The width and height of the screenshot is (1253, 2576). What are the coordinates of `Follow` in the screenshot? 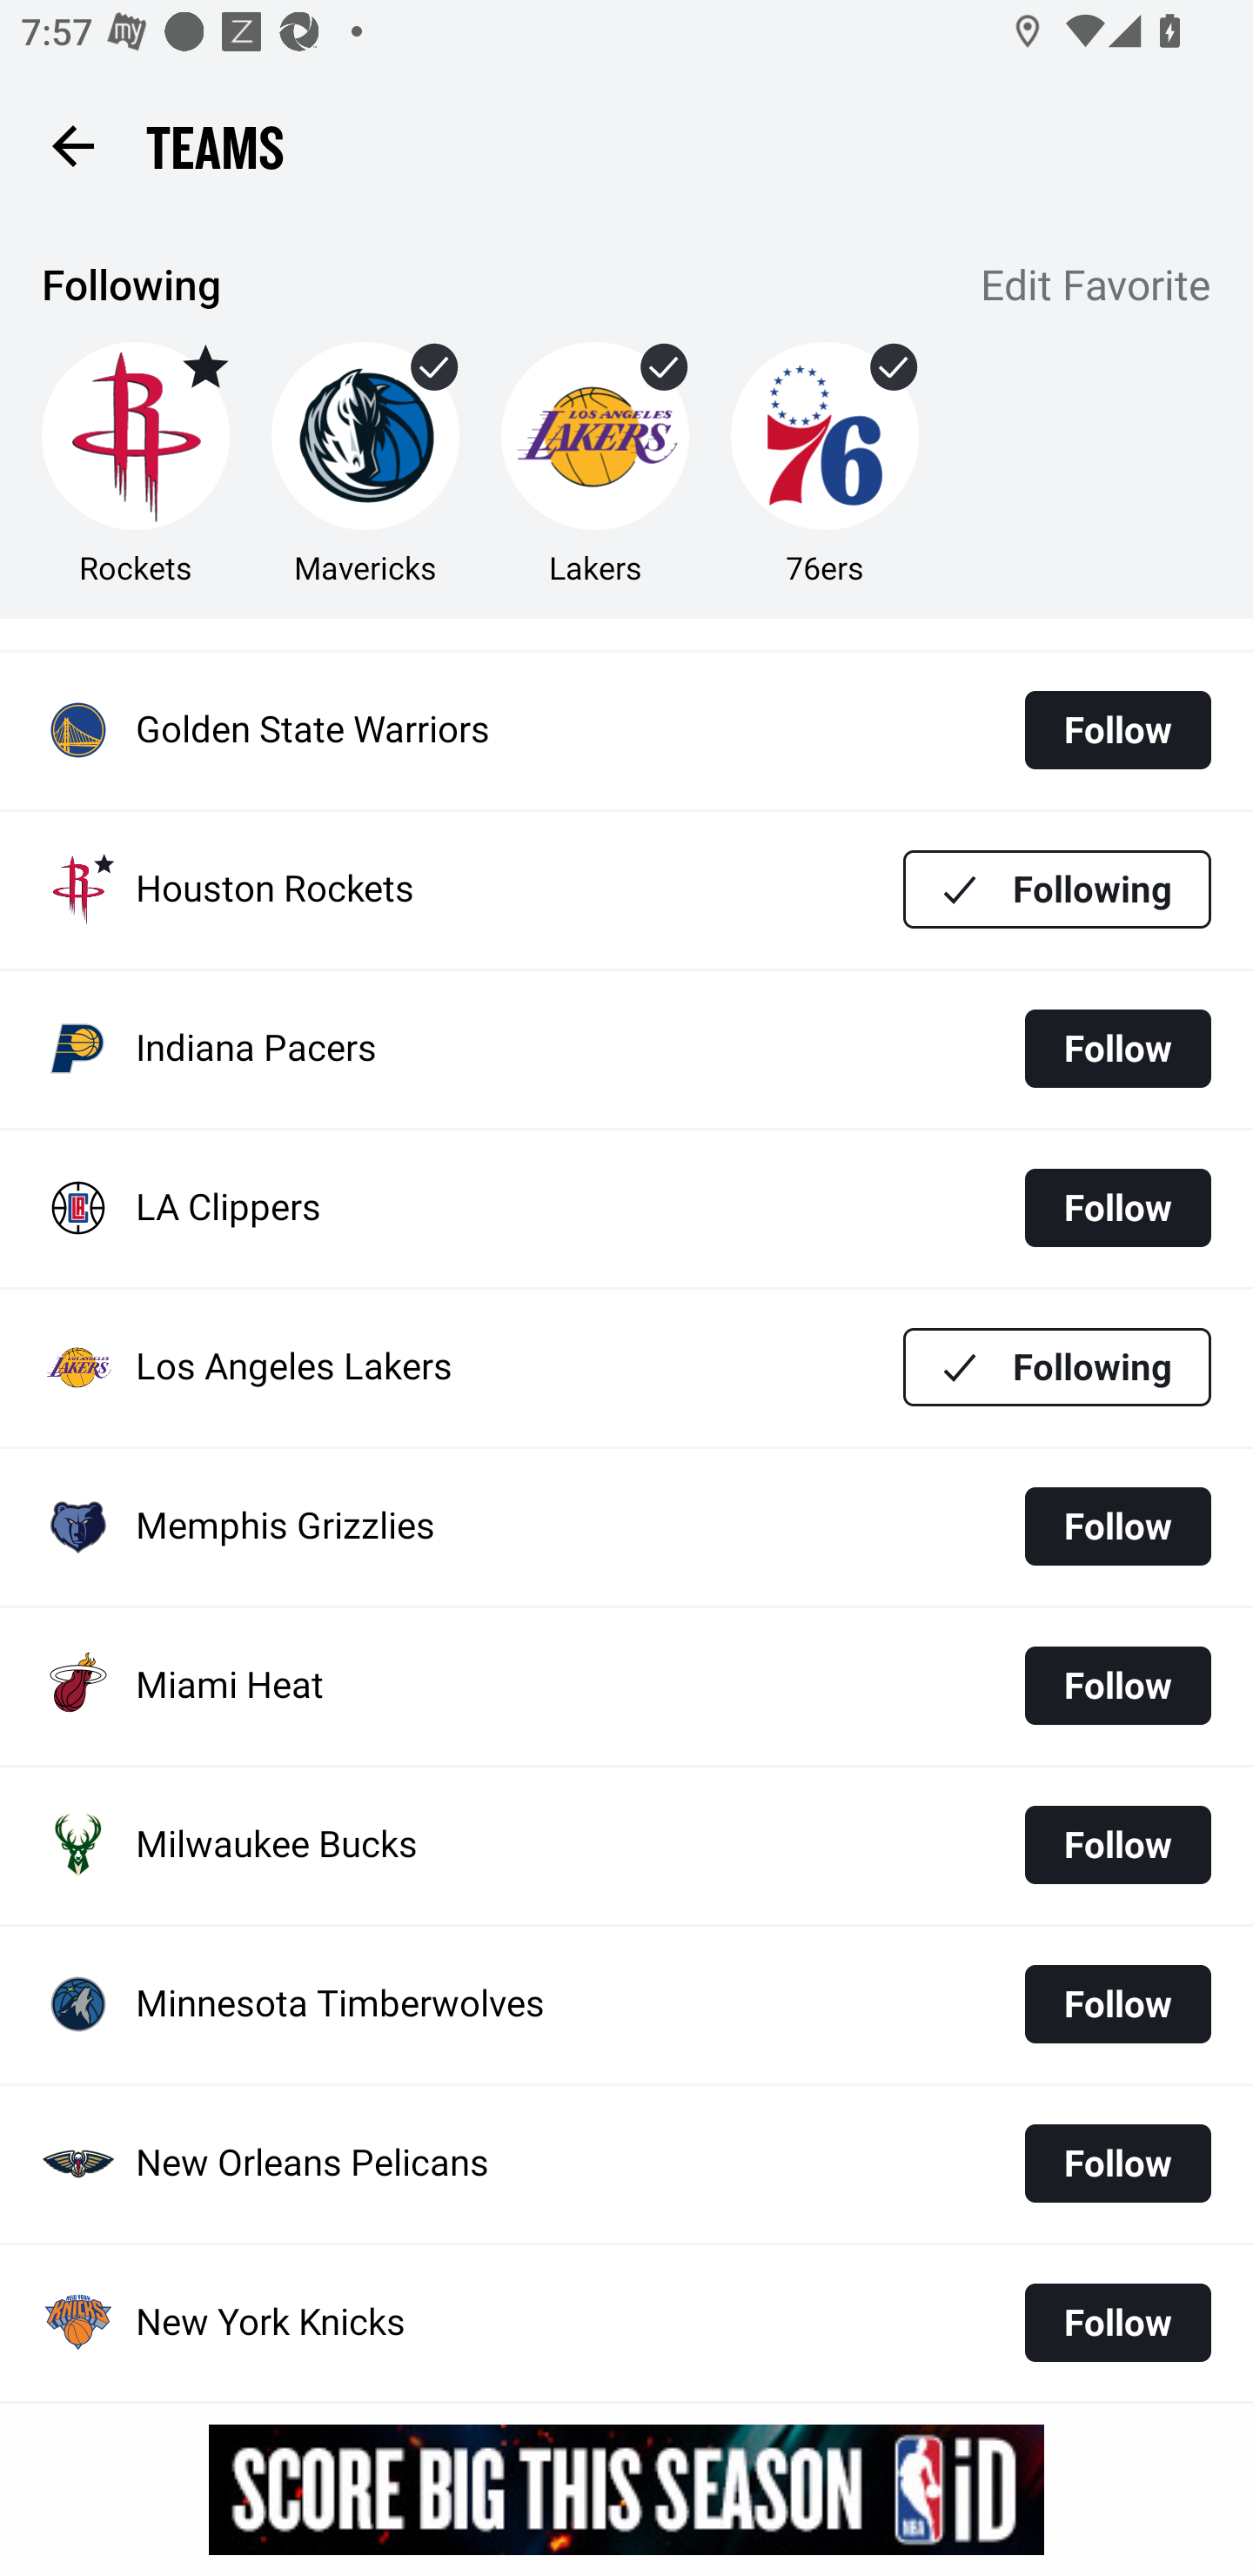 It's located at (1117, 1208).